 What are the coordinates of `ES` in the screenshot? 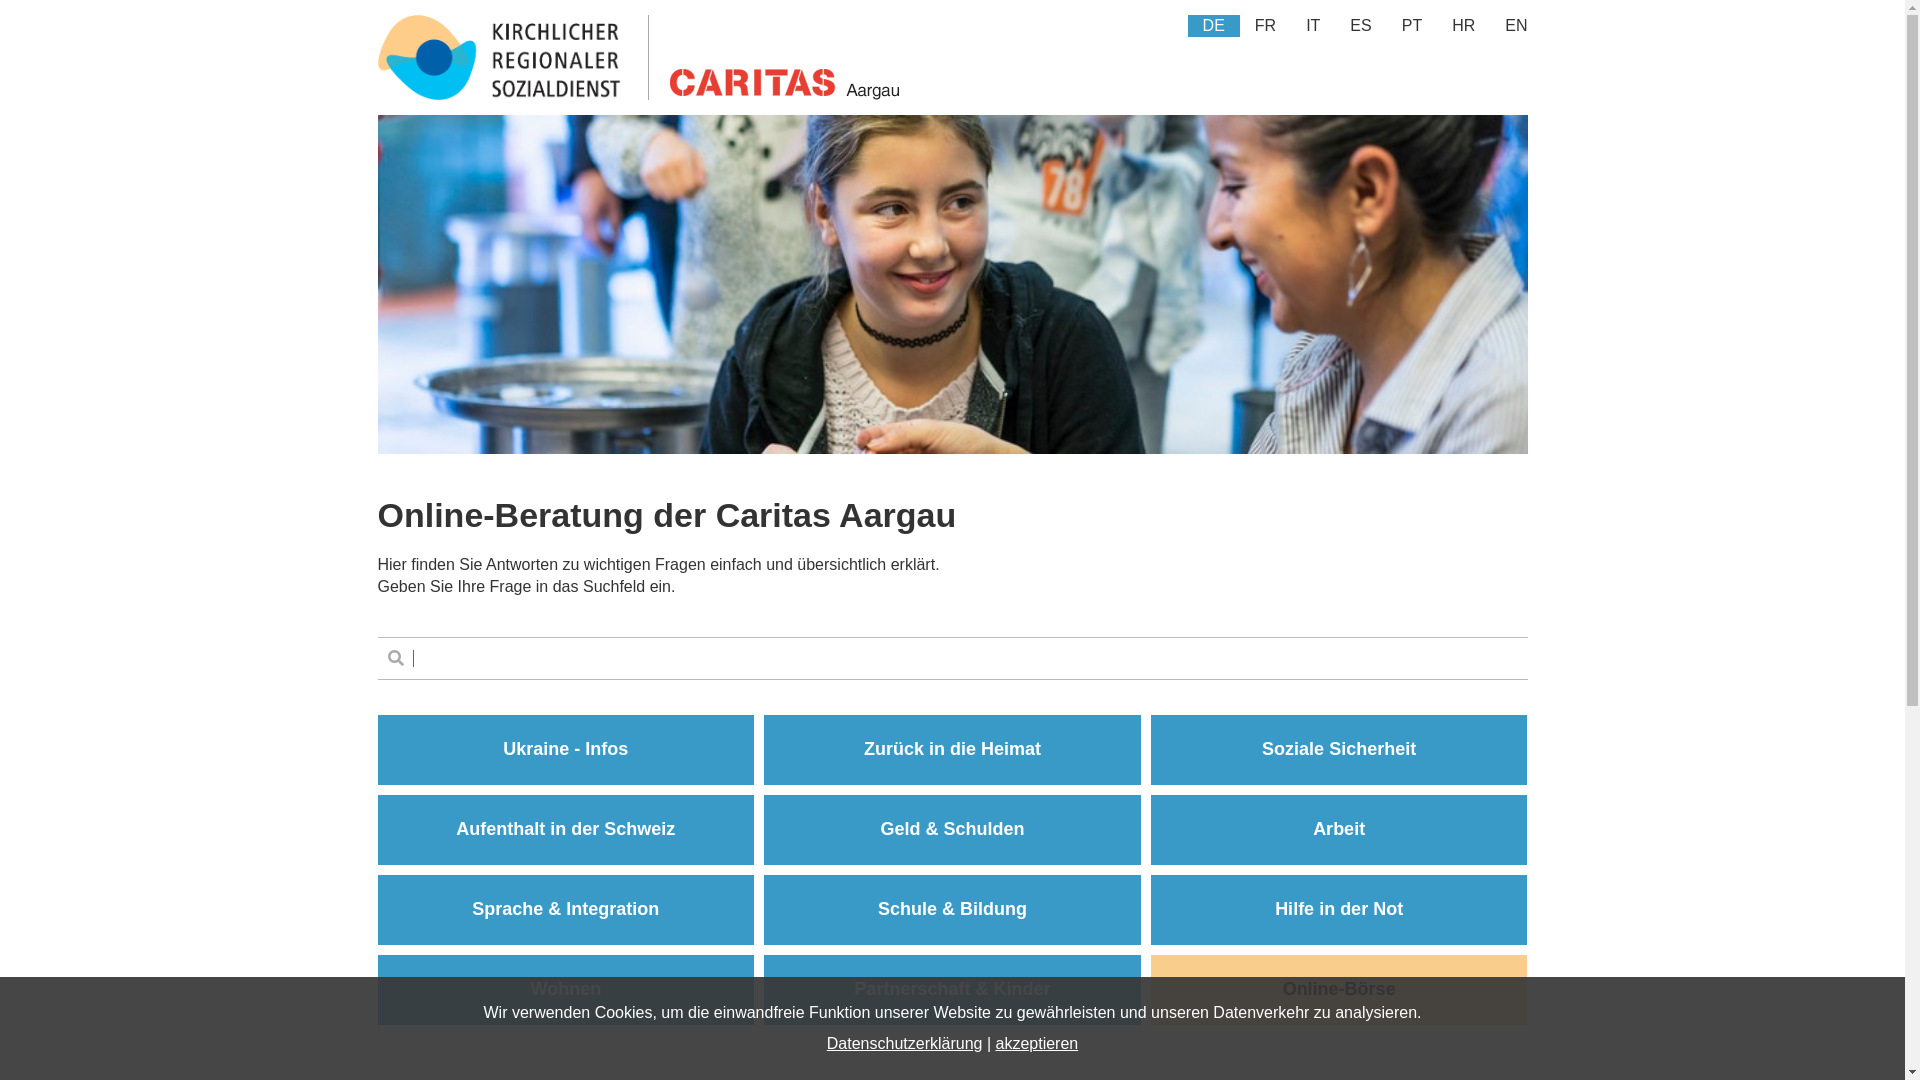 It's located at (1360, 26).